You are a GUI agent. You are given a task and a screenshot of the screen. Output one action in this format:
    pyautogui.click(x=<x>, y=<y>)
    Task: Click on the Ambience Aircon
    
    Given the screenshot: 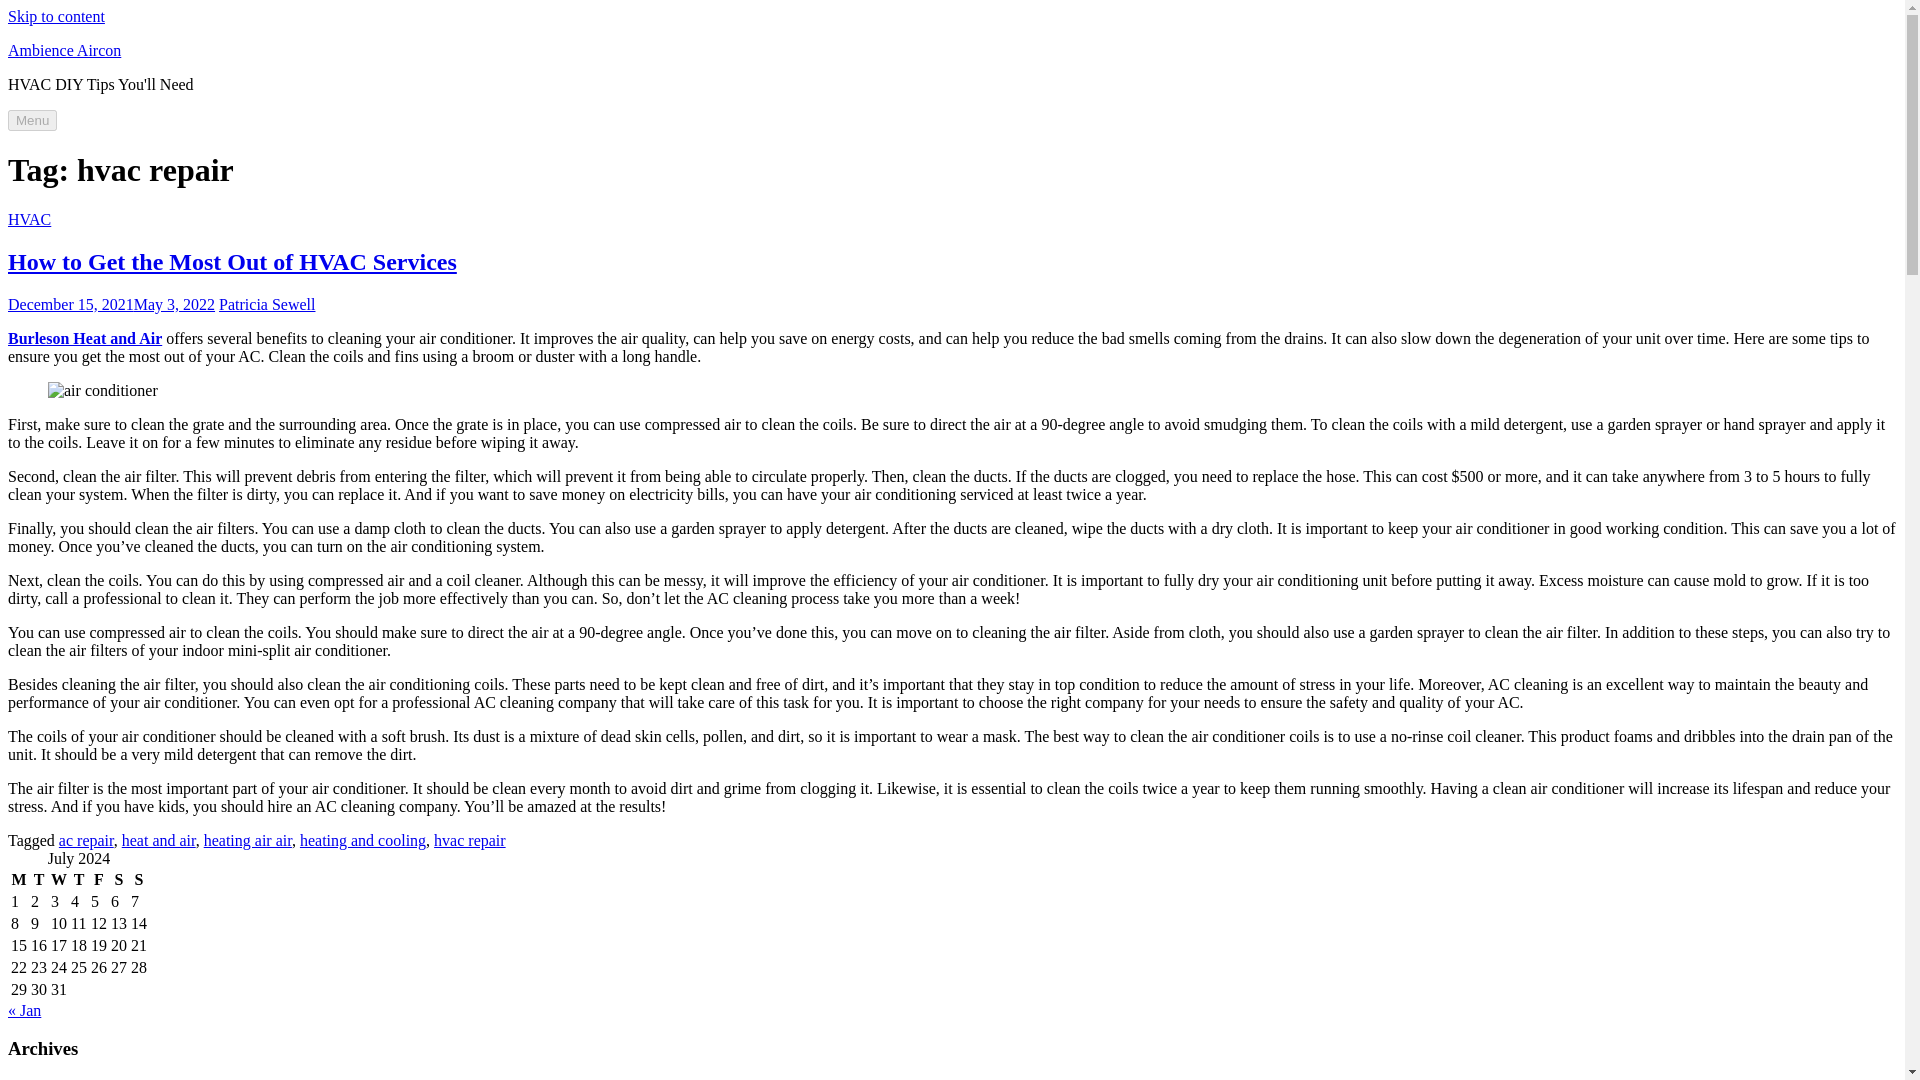 What is the action you would take?
    pyautogui.click(x=64, y=50)
    